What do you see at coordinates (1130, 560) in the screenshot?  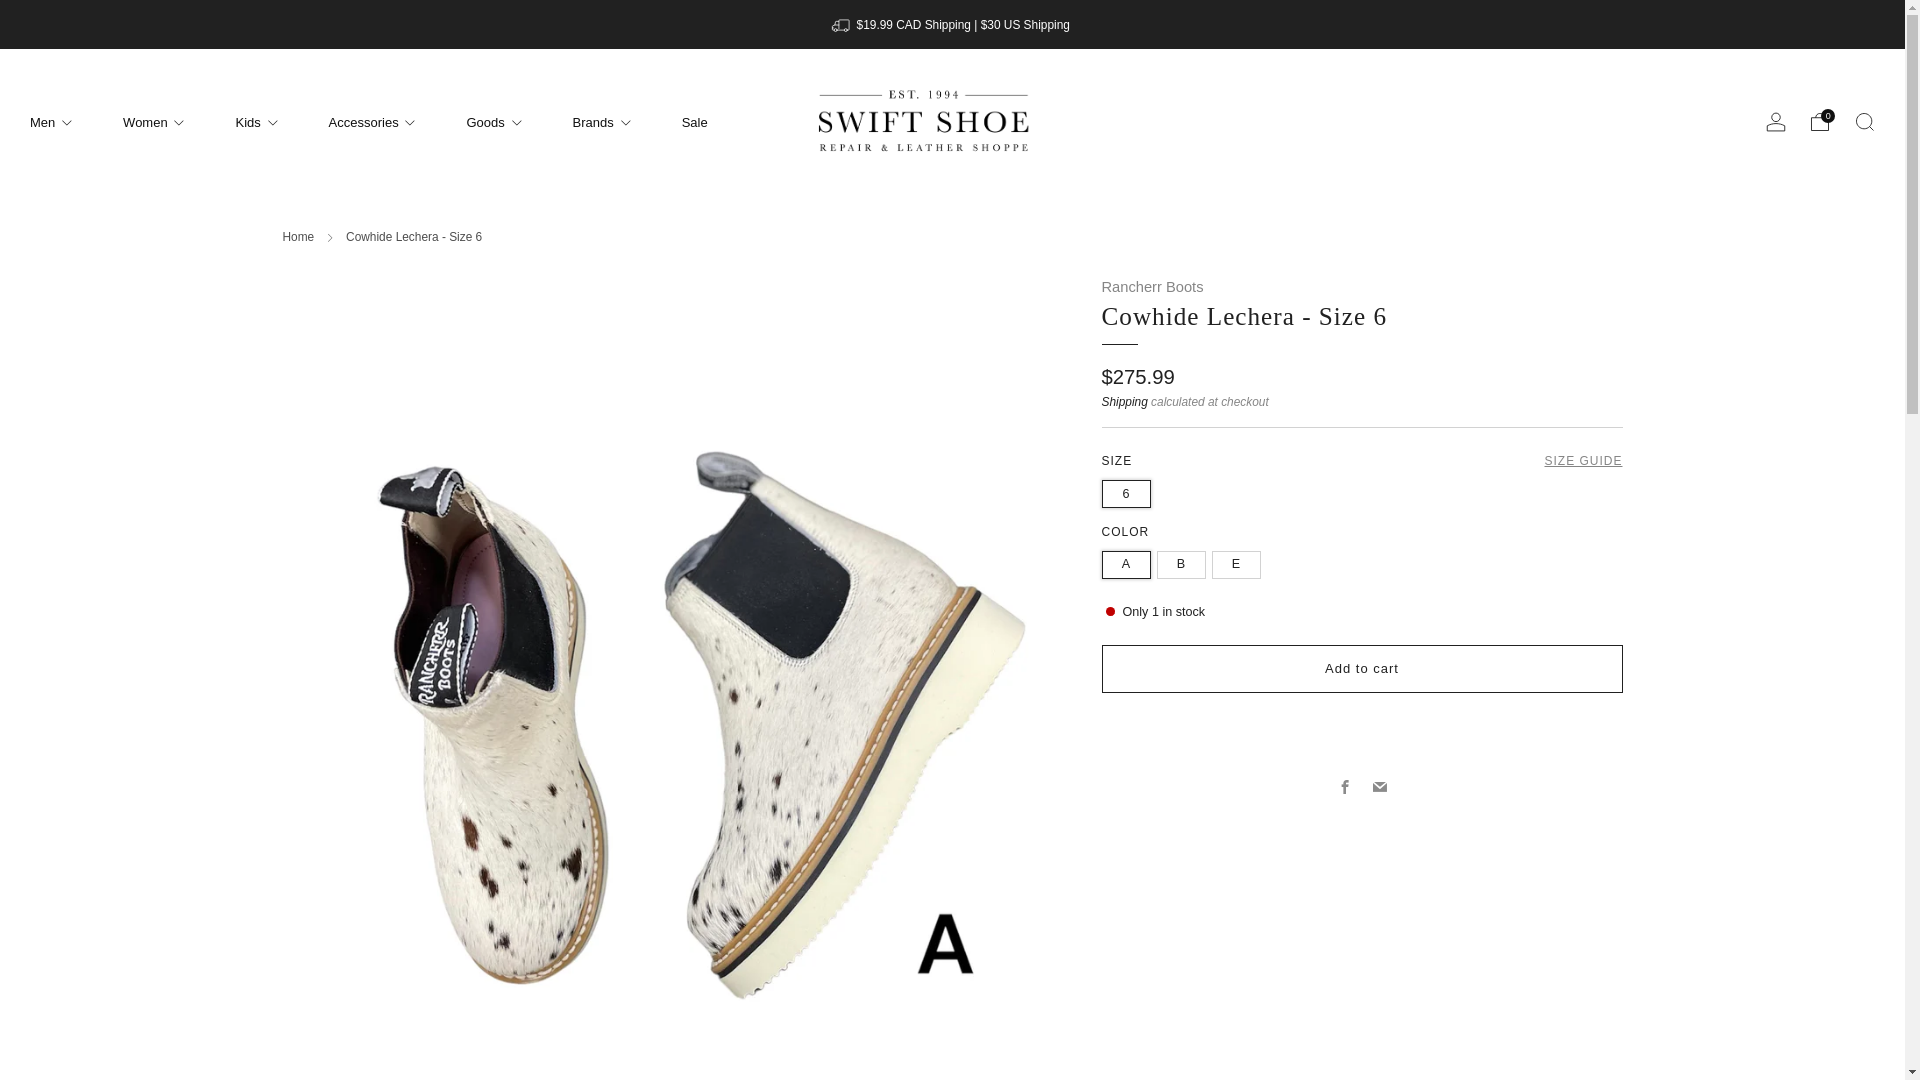 I see `A` at bounding box center [1130, 560].